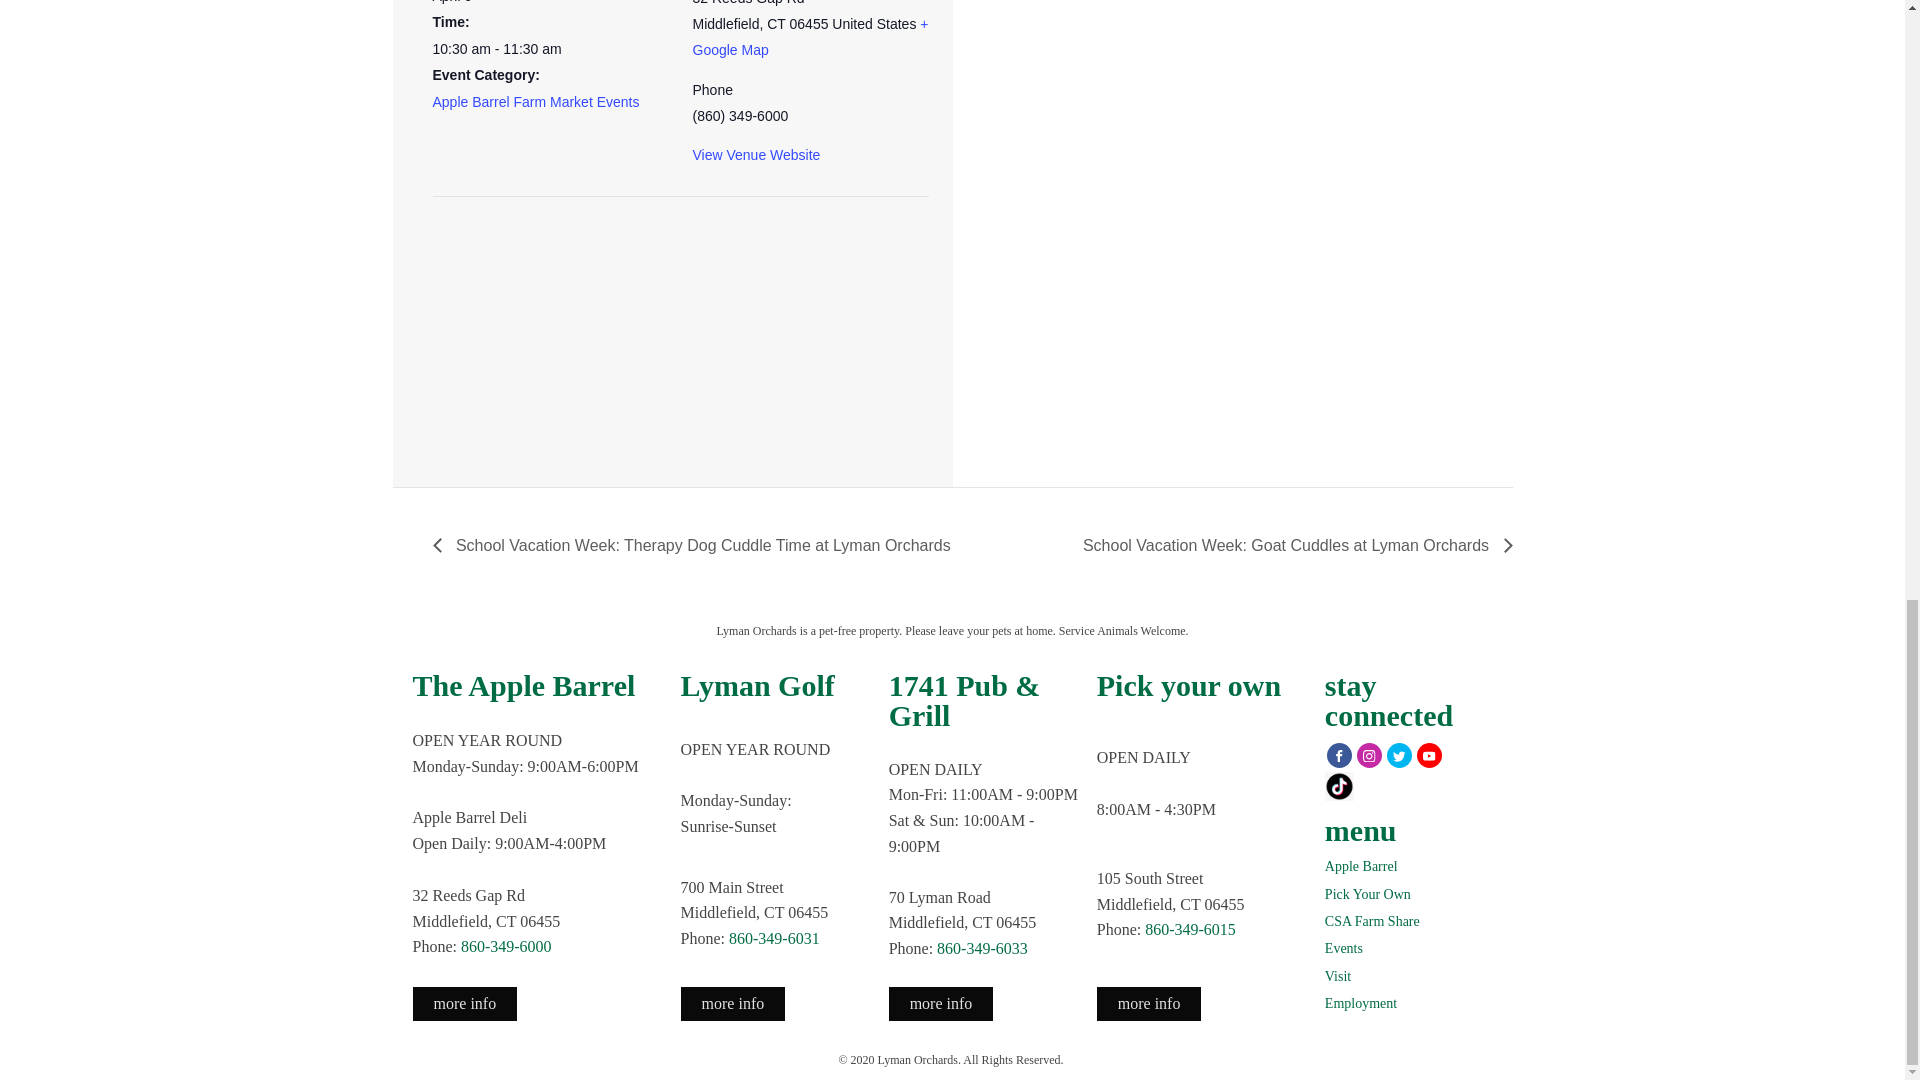 The image size is (1920, 1080). What do you see at coordinates (809, 37) in the screenshot?
I see `Click to view a Google Map` at bounding box center [809, 37].